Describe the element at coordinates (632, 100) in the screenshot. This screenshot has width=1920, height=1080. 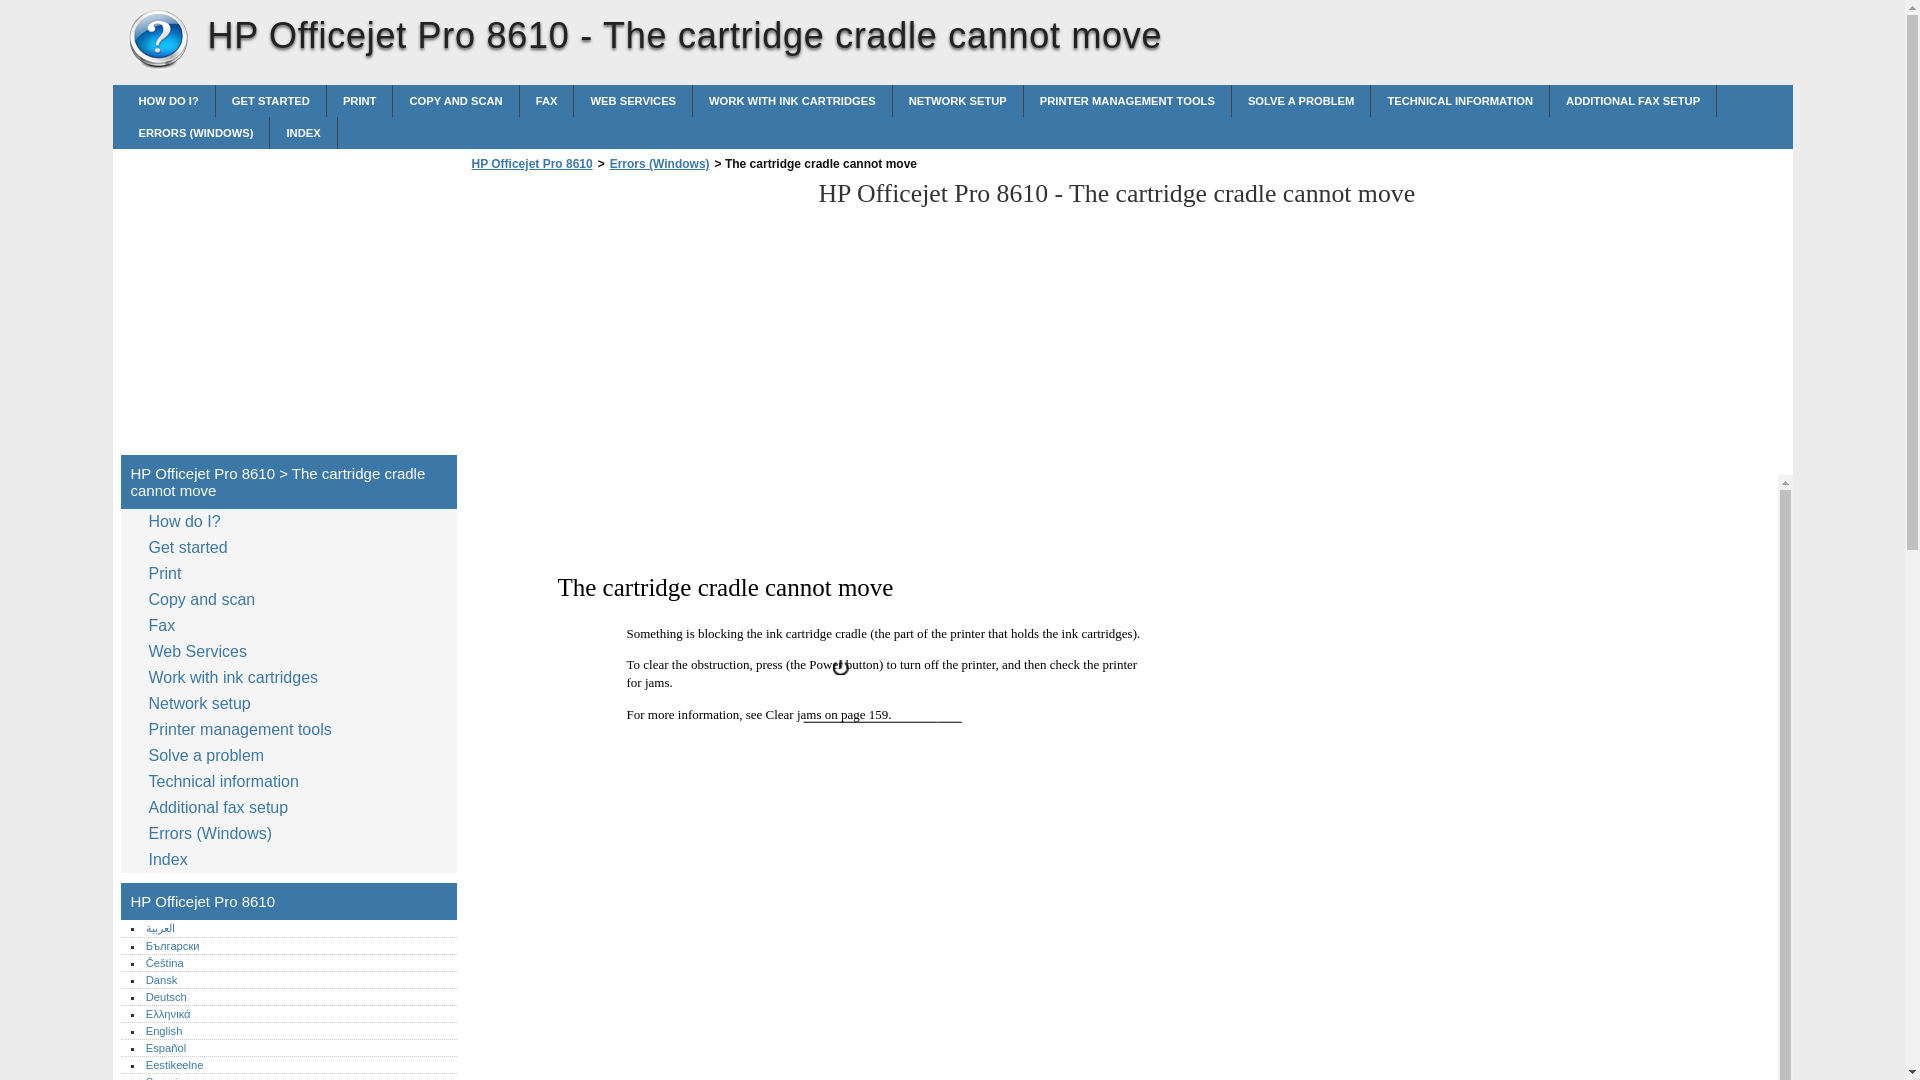
I see `WEB SERVICES` at that location.